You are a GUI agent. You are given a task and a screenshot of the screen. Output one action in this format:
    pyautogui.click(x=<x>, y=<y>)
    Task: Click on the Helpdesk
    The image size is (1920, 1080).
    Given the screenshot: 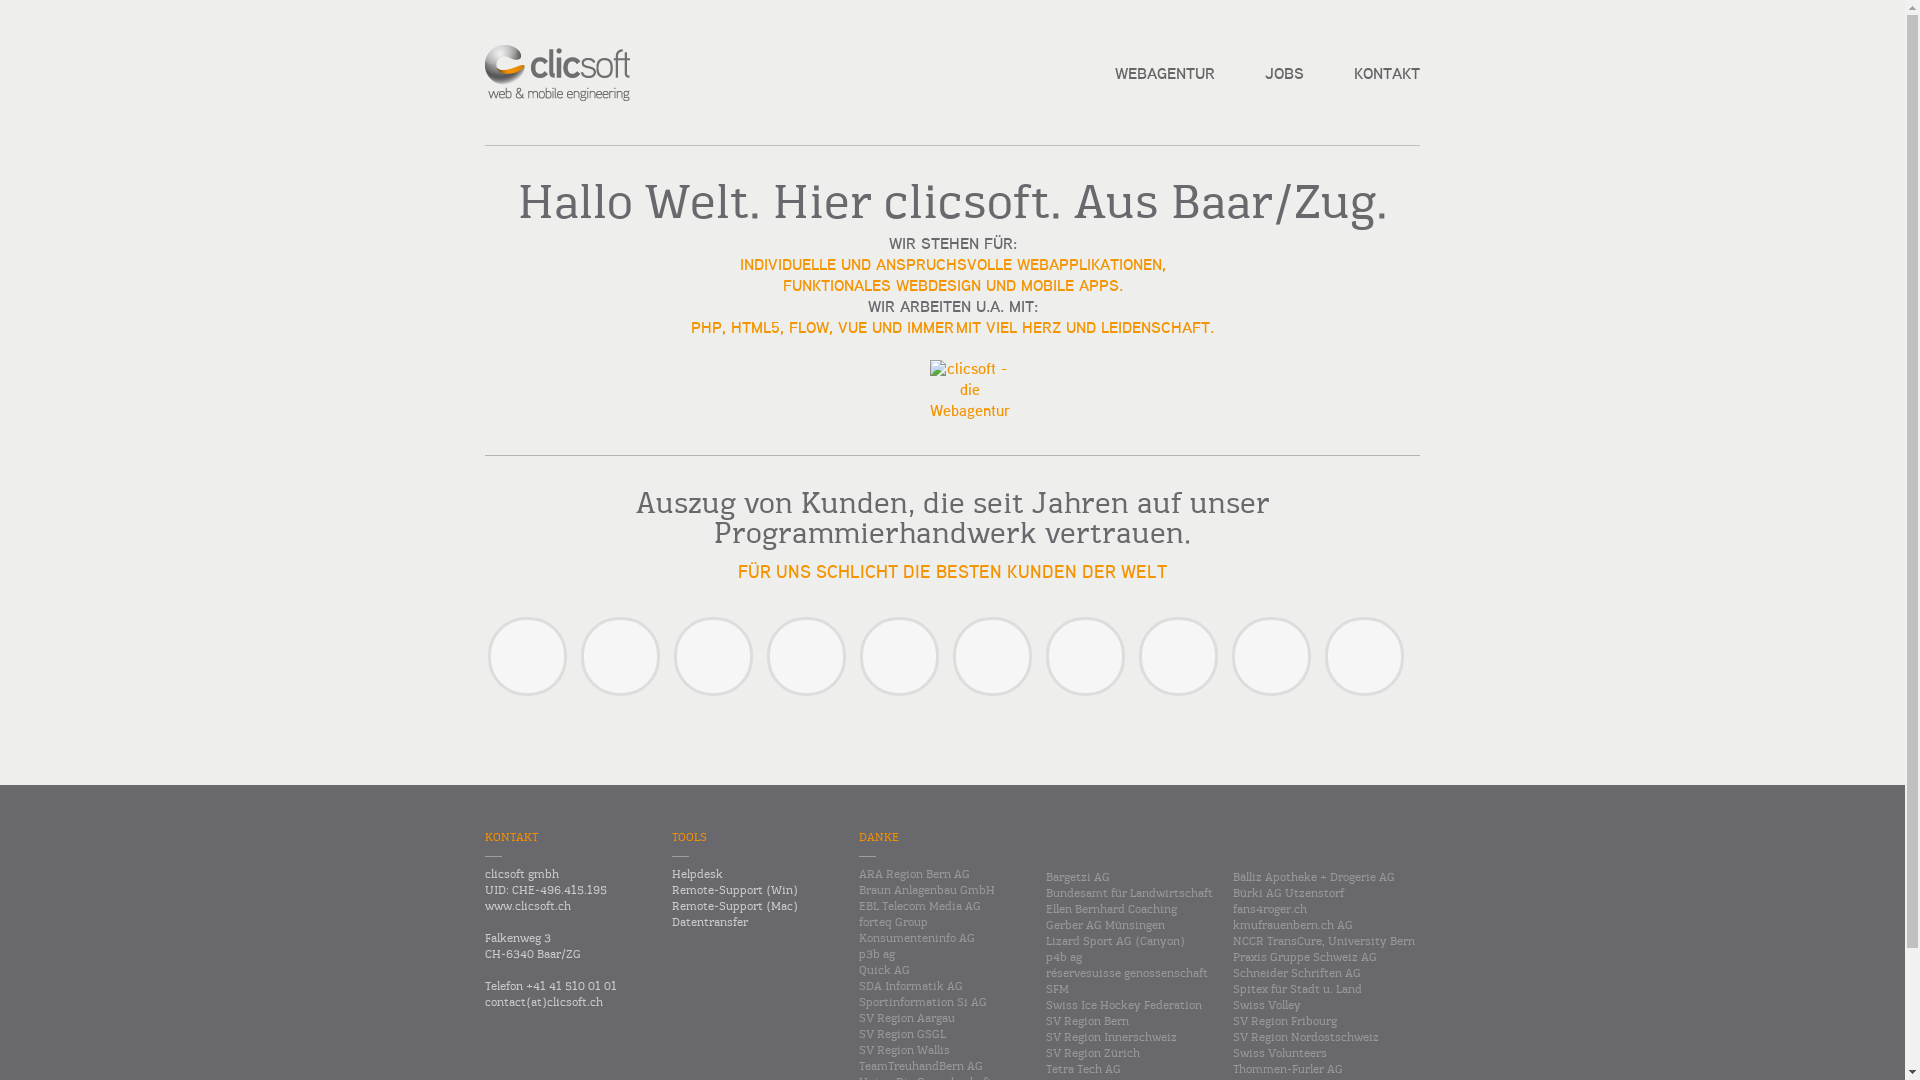 What is the action you would take?
    pyautogui.click(x=756, y=874)
    